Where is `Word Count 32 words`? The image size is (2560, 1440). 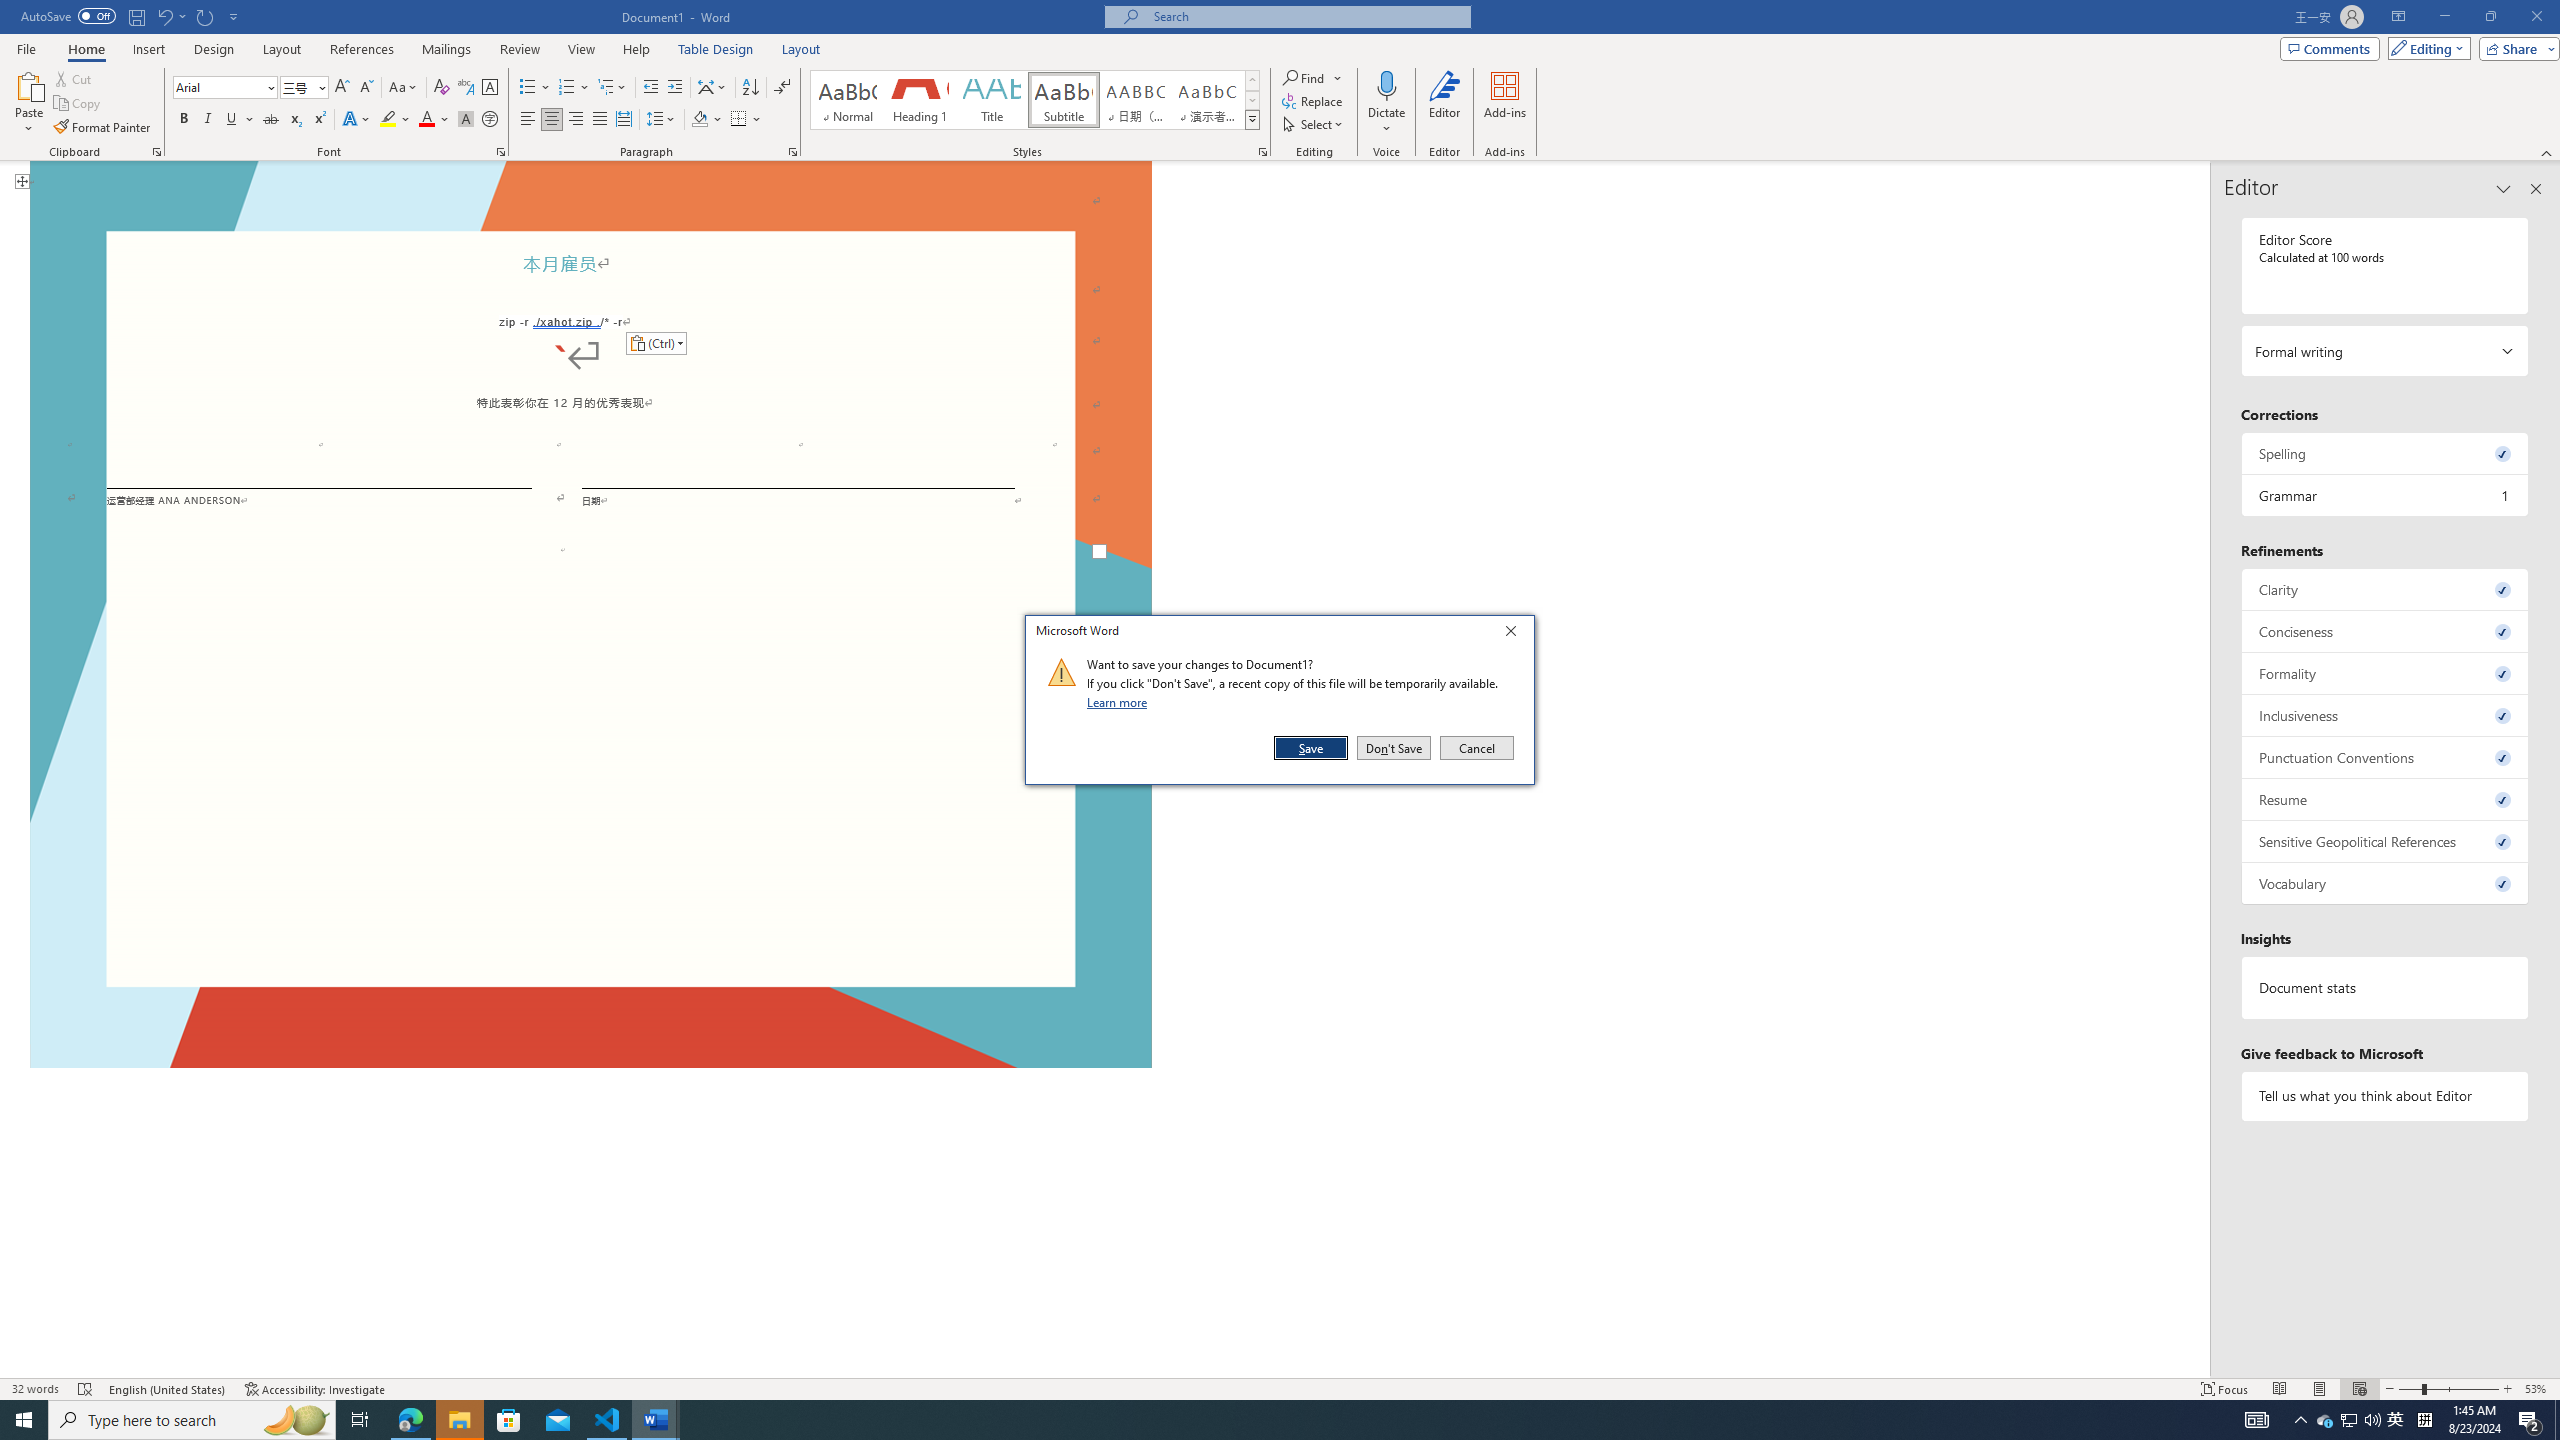
Word Count 32 words is located at coordinates (36, 1389).